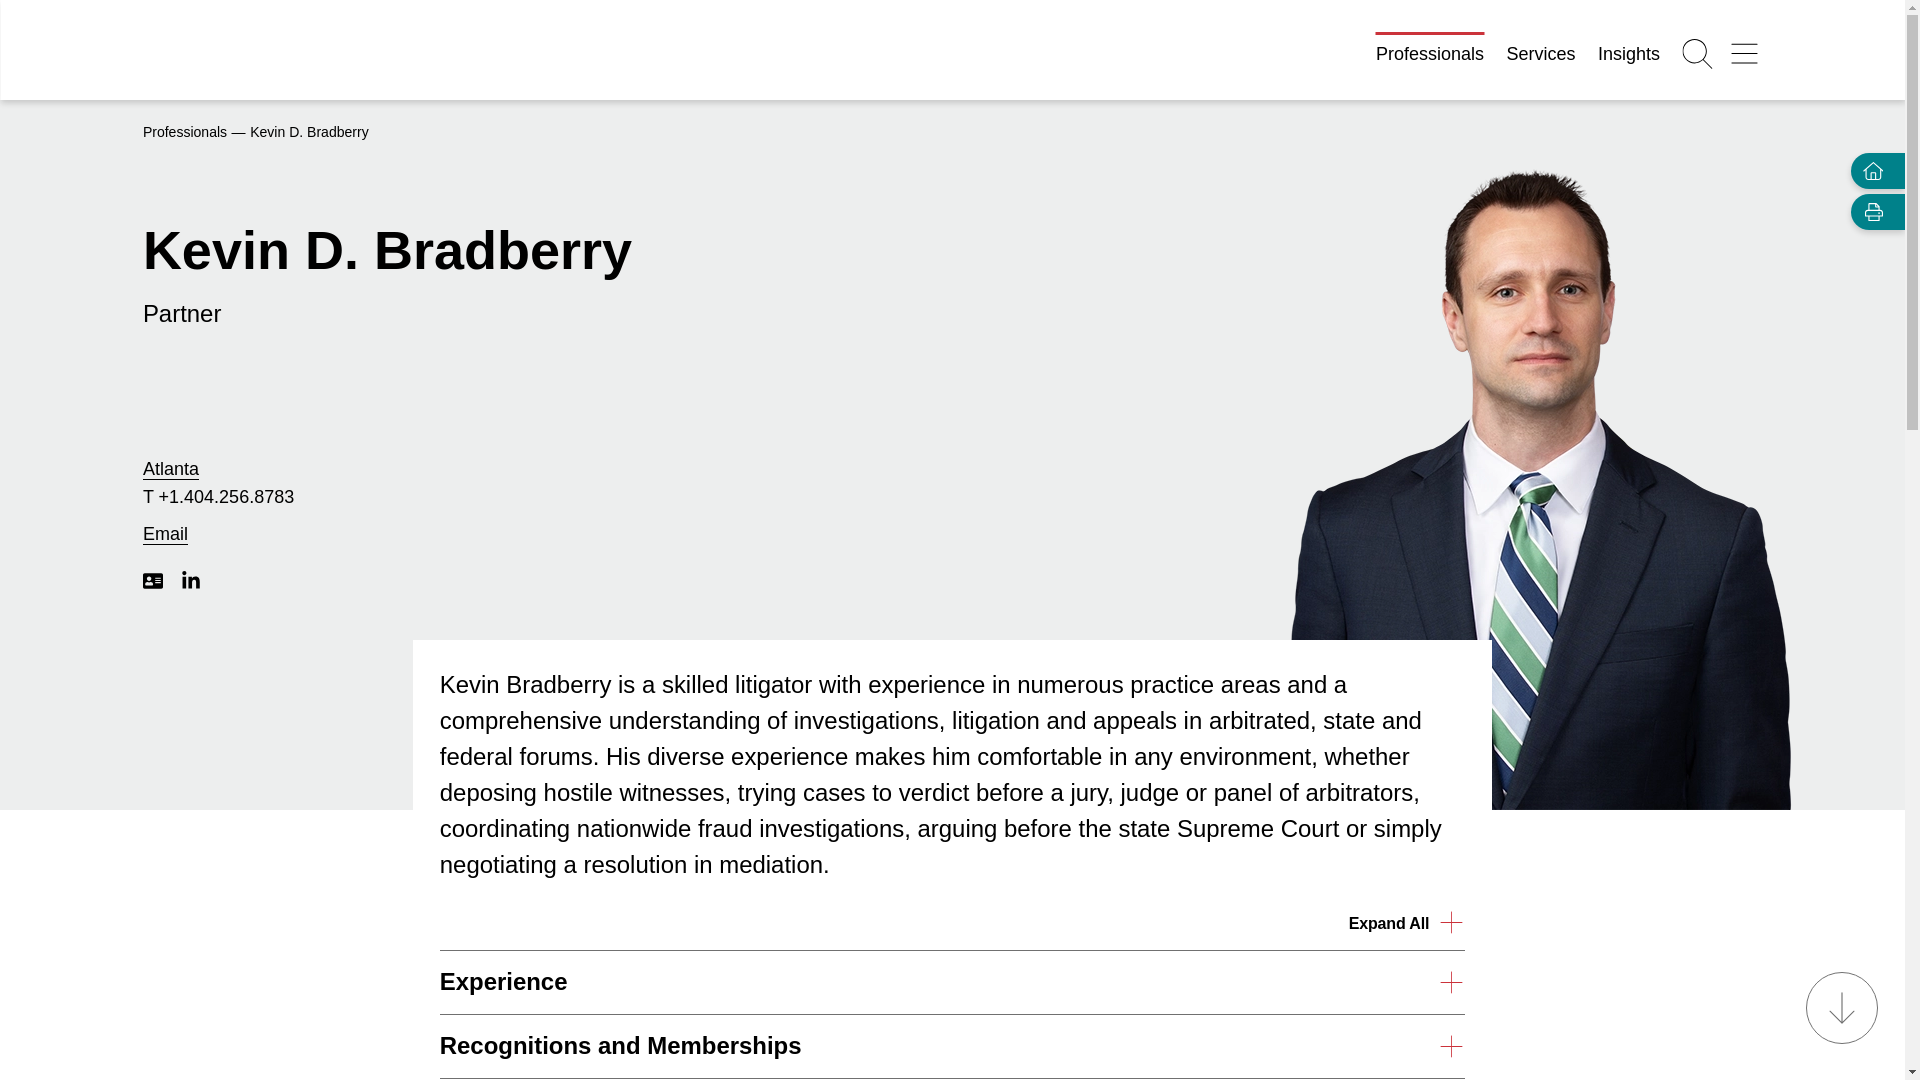 The height and width of the screenshot is (1080, 1920). I want to click on LinkedIn, so click(190, 580).